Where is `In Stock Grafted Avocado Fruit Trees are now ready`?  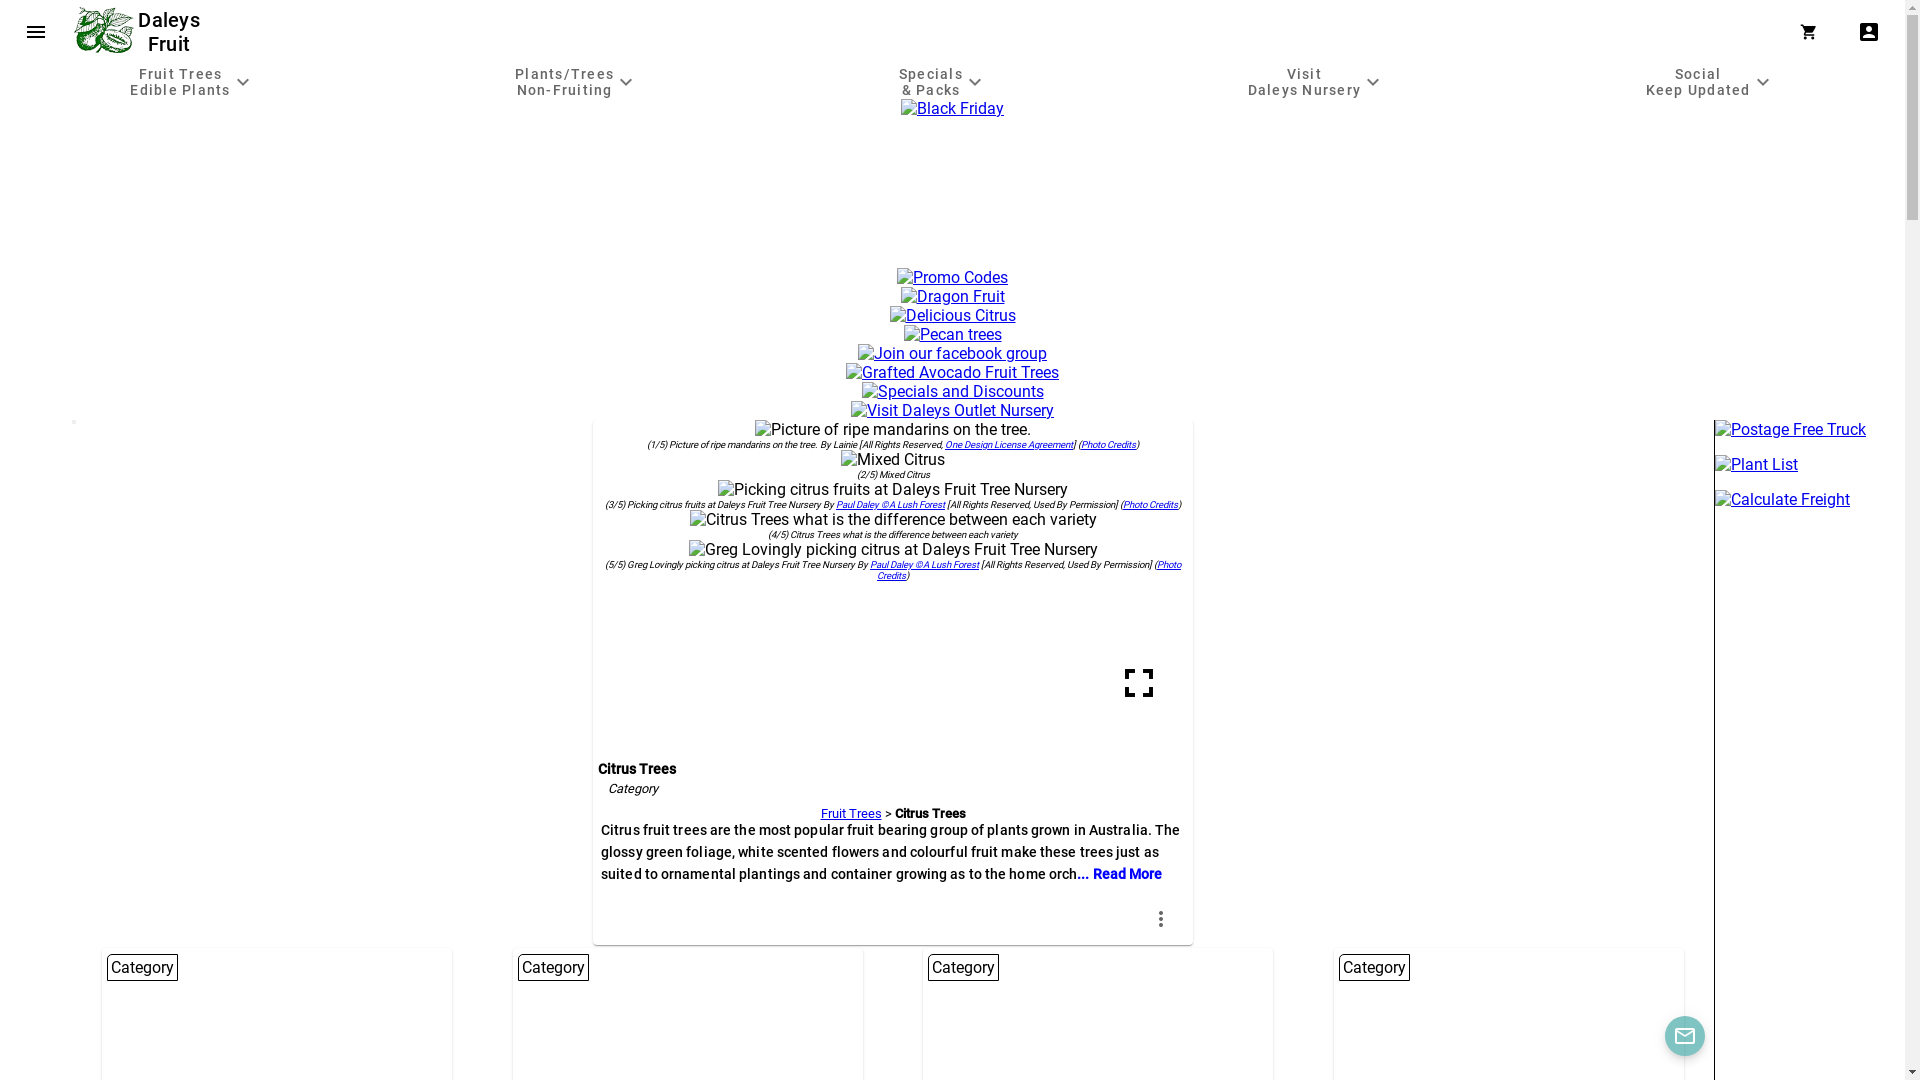
In Stock Grafted Avocado Fruit Trees are now ready is located at coordinates (952, 372).